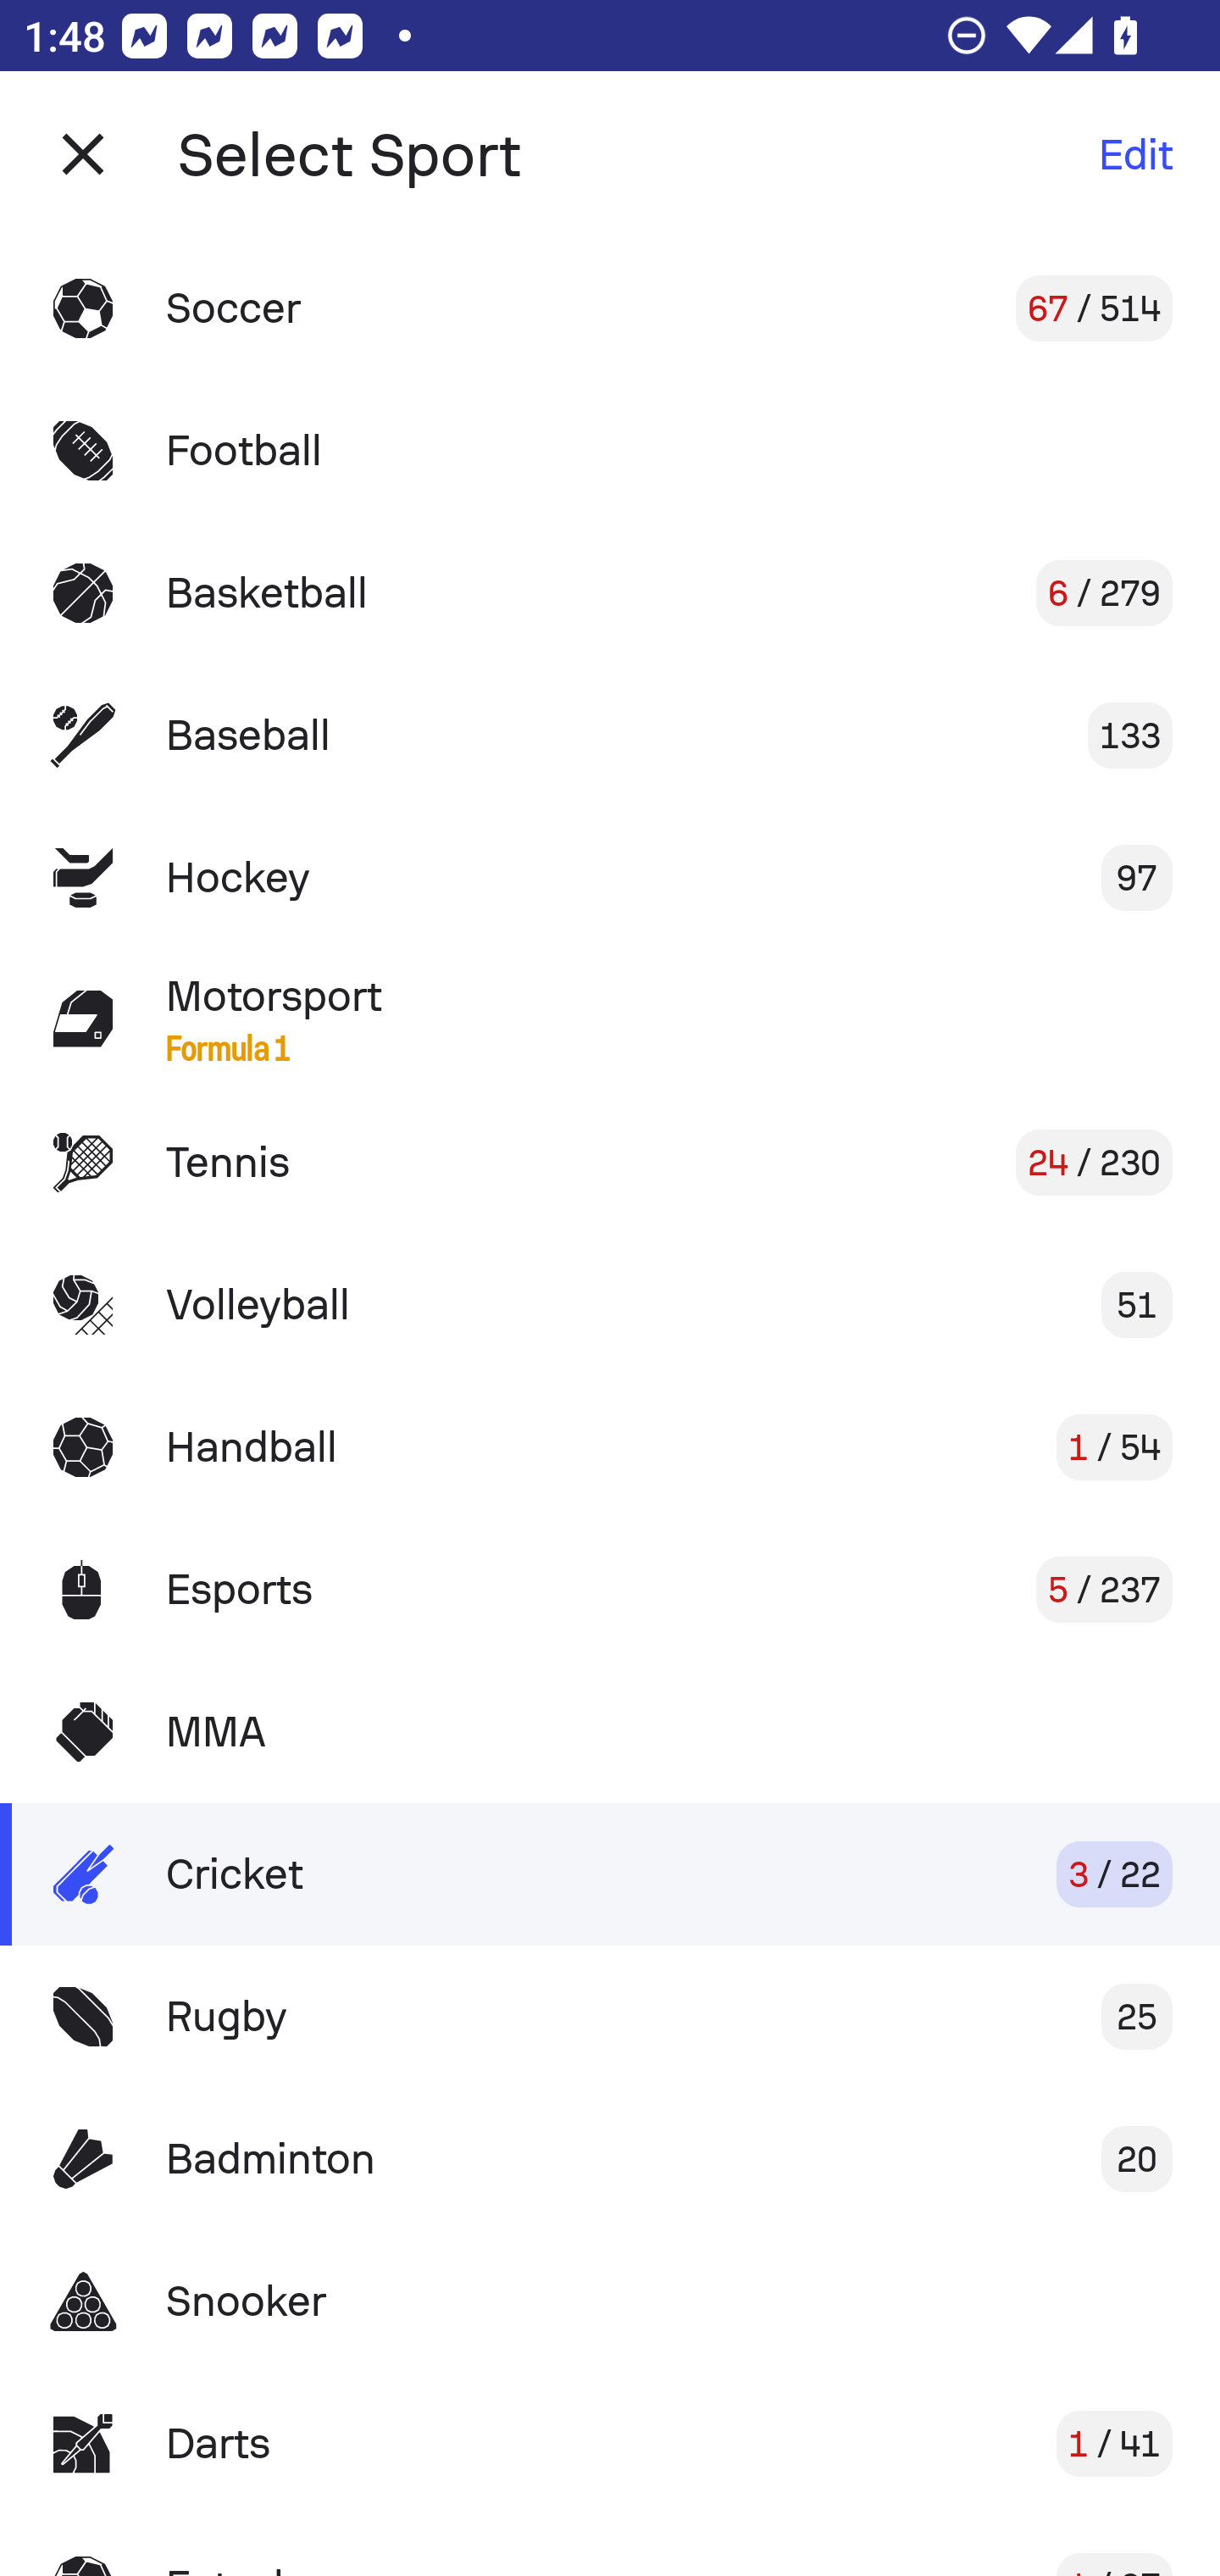  What do you see at coordinates (610, 1163) in the screenshot?
I see `Tennis 24 / 230` at bounding box center [610, 1163].